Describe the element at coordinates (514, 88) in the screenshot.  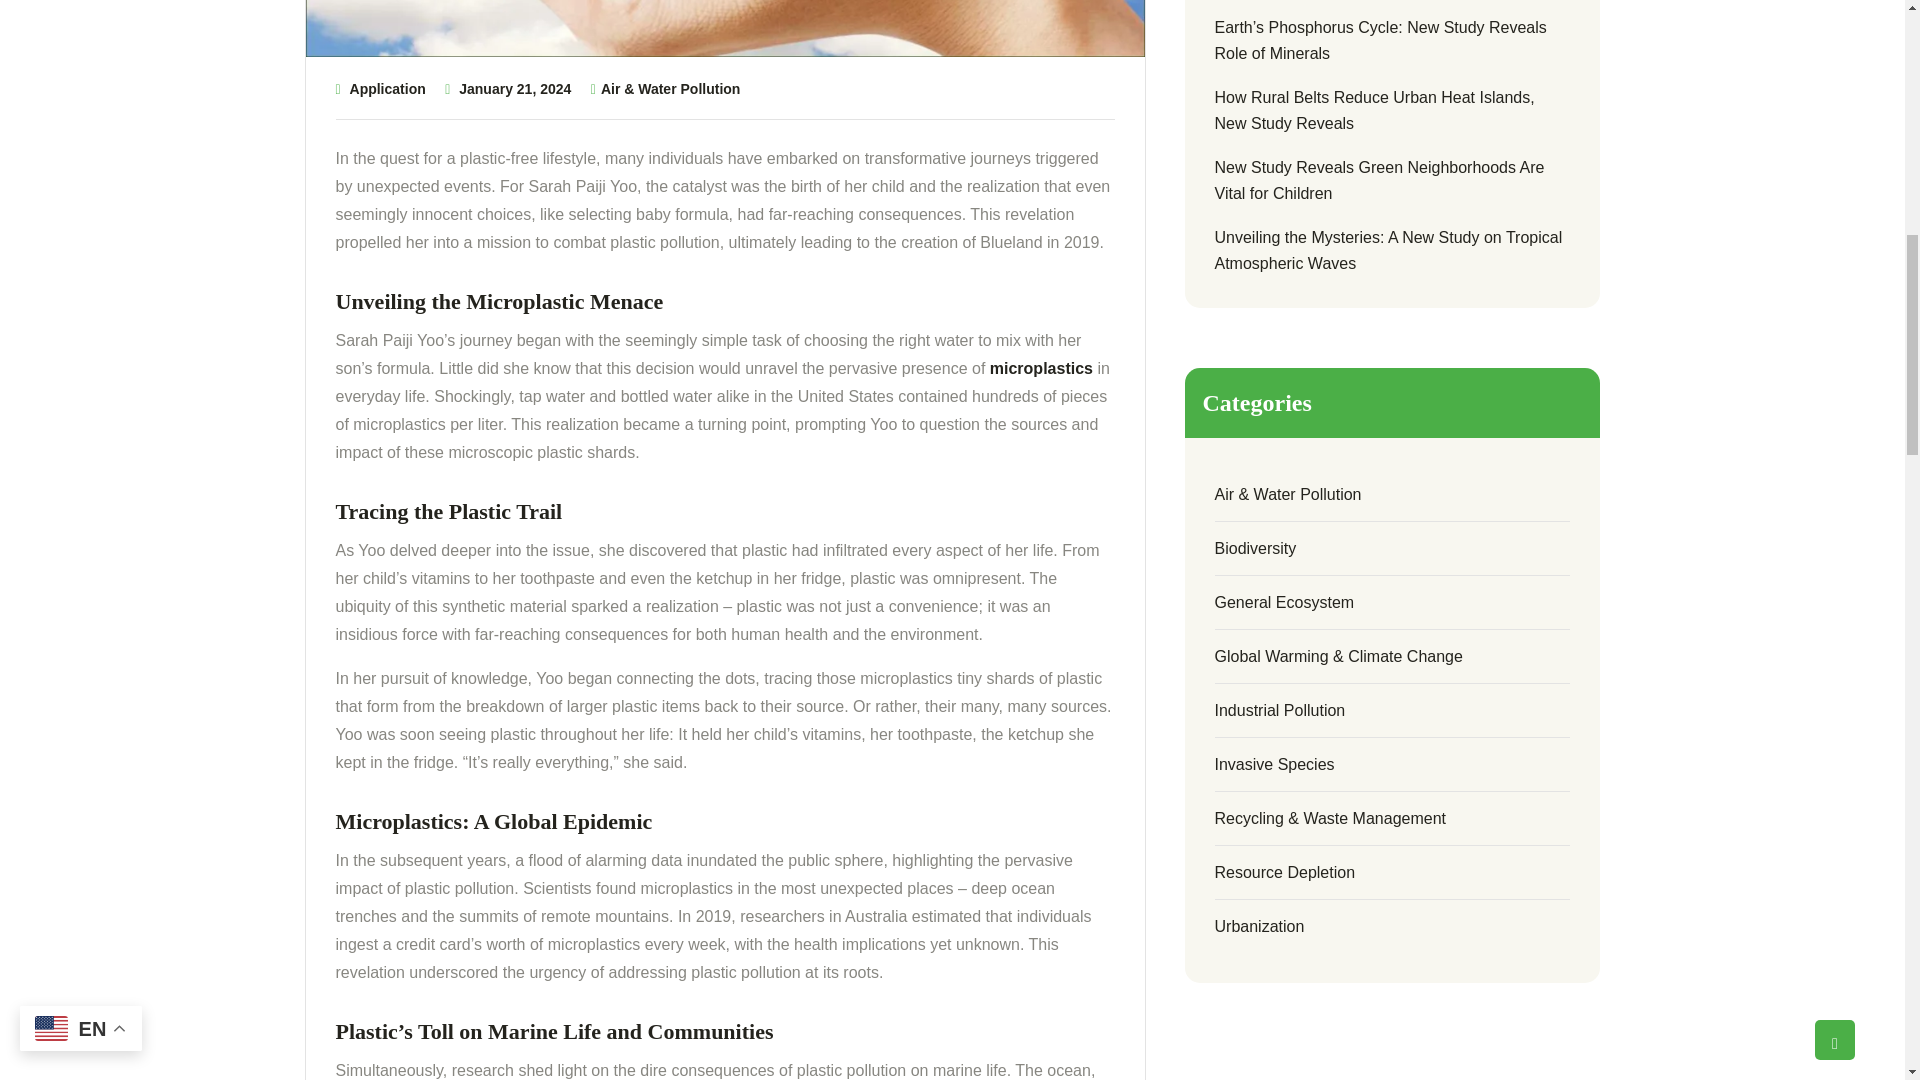
I see `January 21, 2024` at that location.